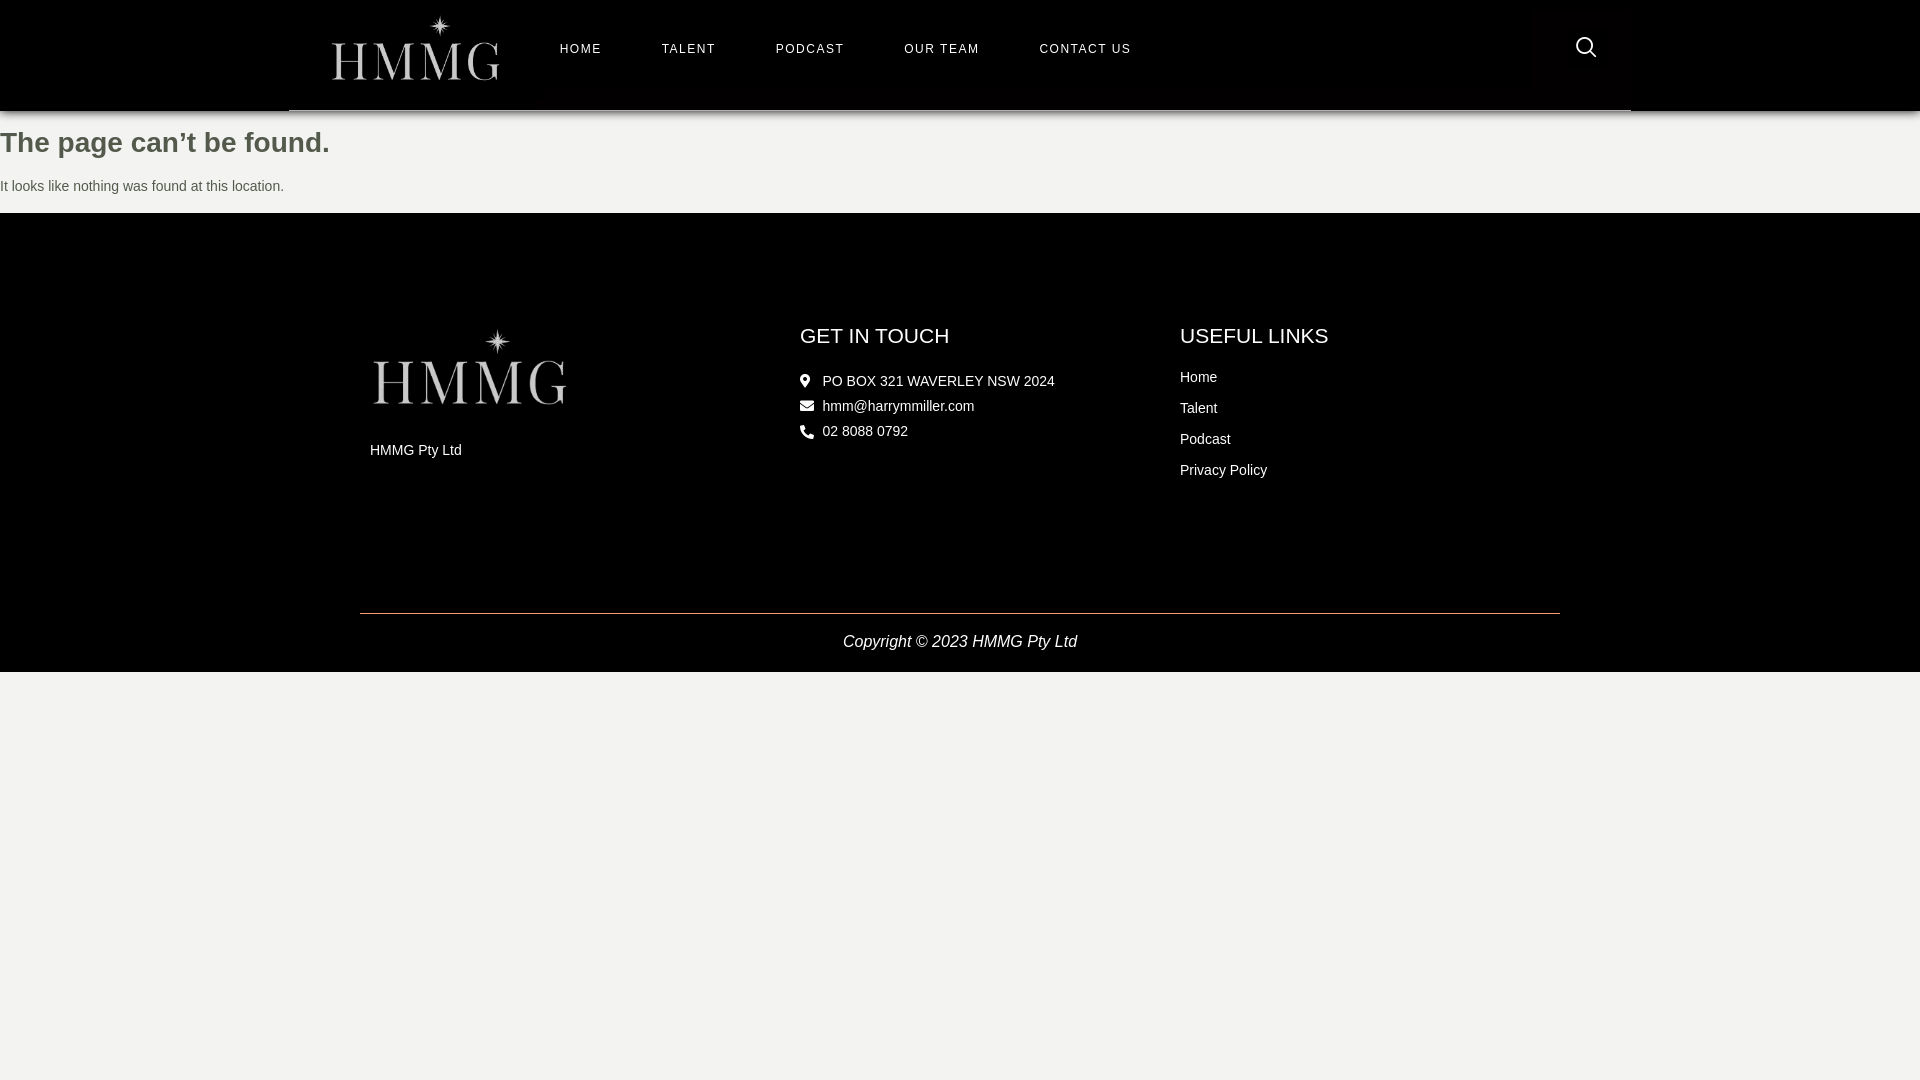 This screenshot has height=1080, width=1920. I want to click on Podcast, so click(1365, 440).